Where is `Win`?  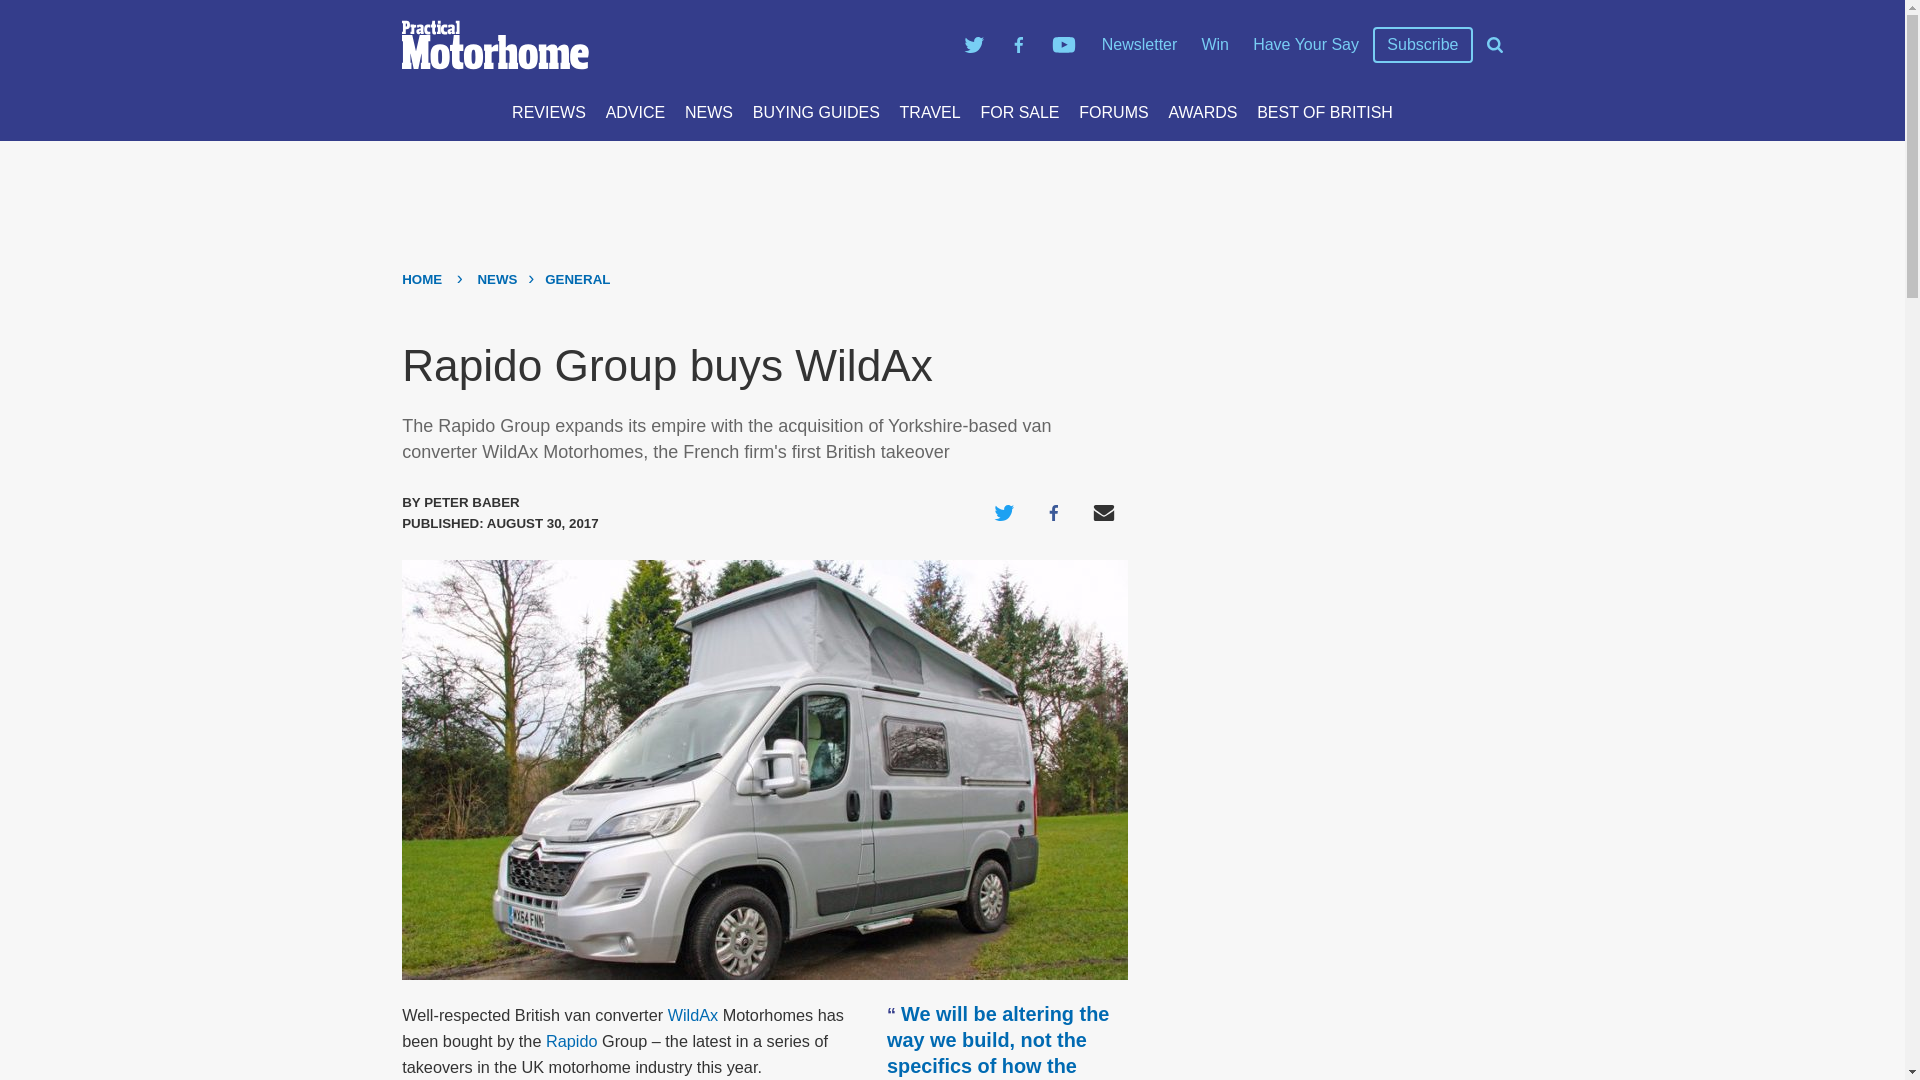 Win is located at coordinates (1215, 44).